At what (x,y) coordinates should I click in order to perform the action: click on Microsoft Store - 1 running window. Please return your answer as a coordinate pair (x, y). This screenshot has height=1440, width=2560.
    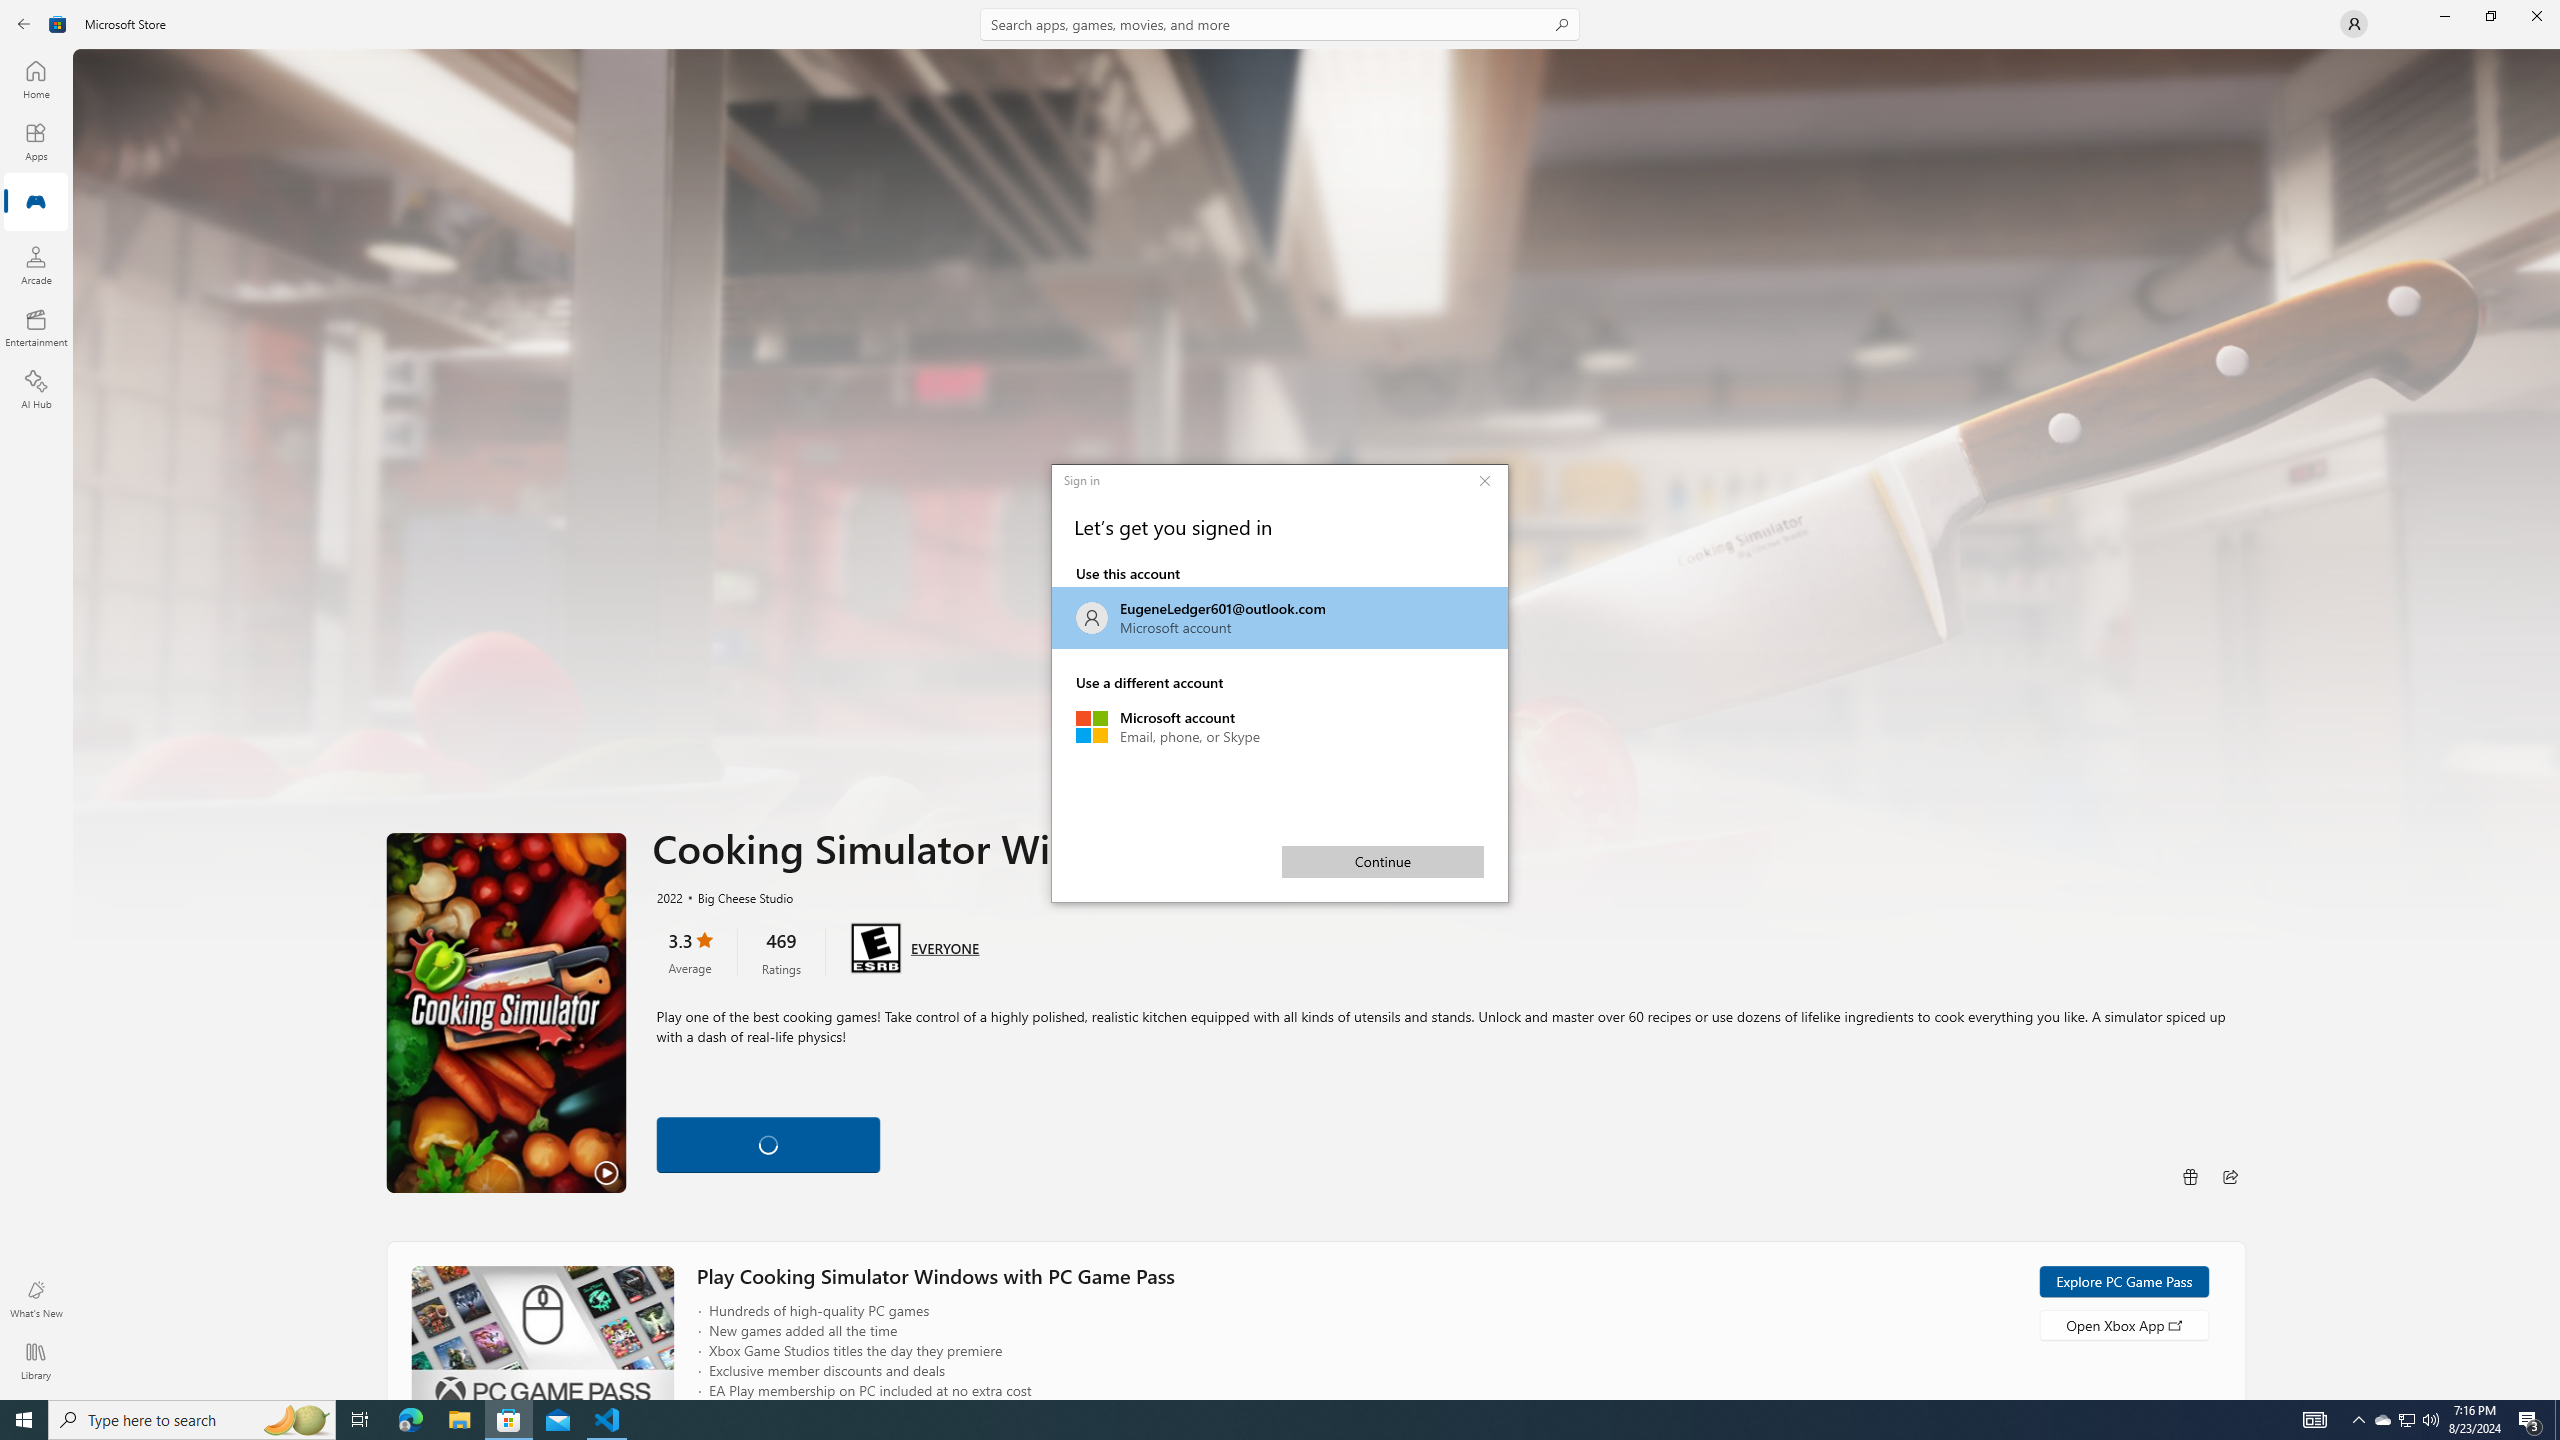
    Looking at the image, I should click on (509, 1420).